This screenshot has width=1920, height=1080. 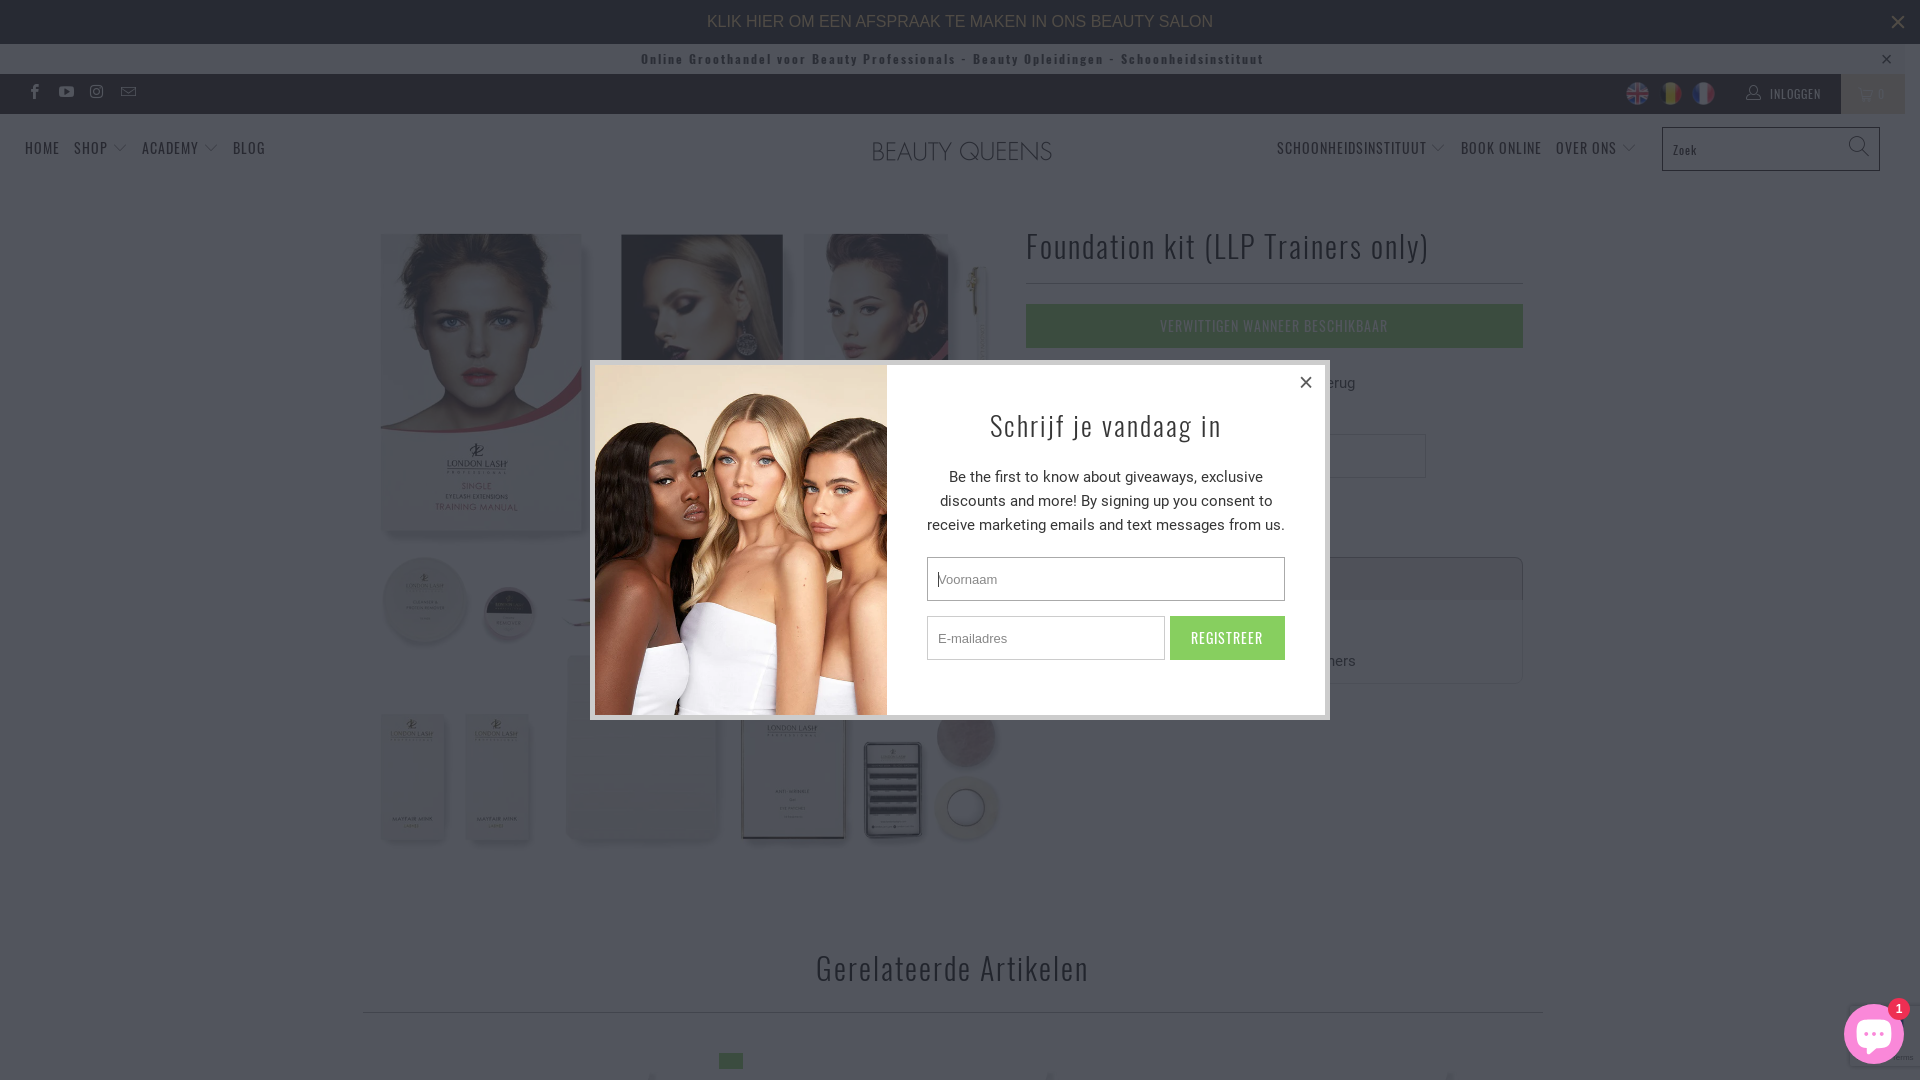 I want to click on SCHOONHEIDSINSTITUUT, so click(x=1362, y=148).